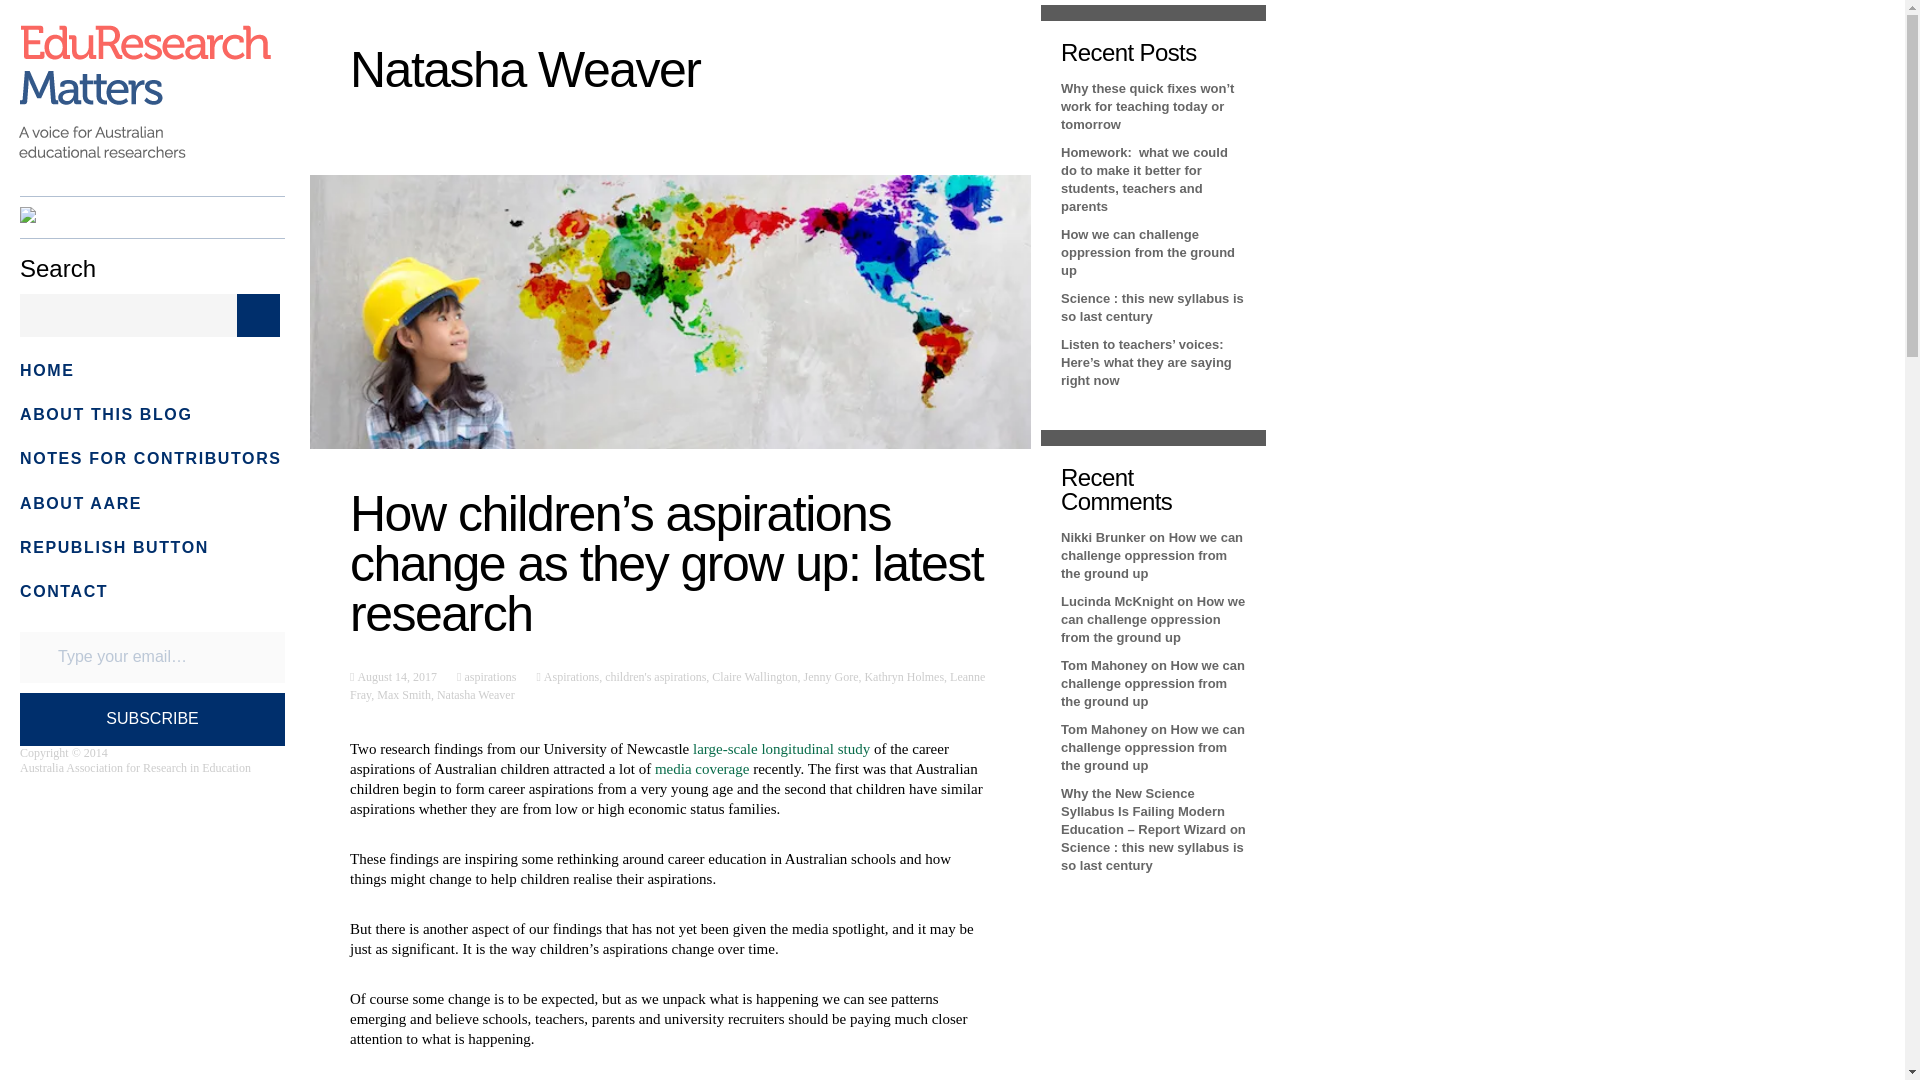 The image size is (1920, 1080). I want to click on Jenny Gore, so click(830, 676).